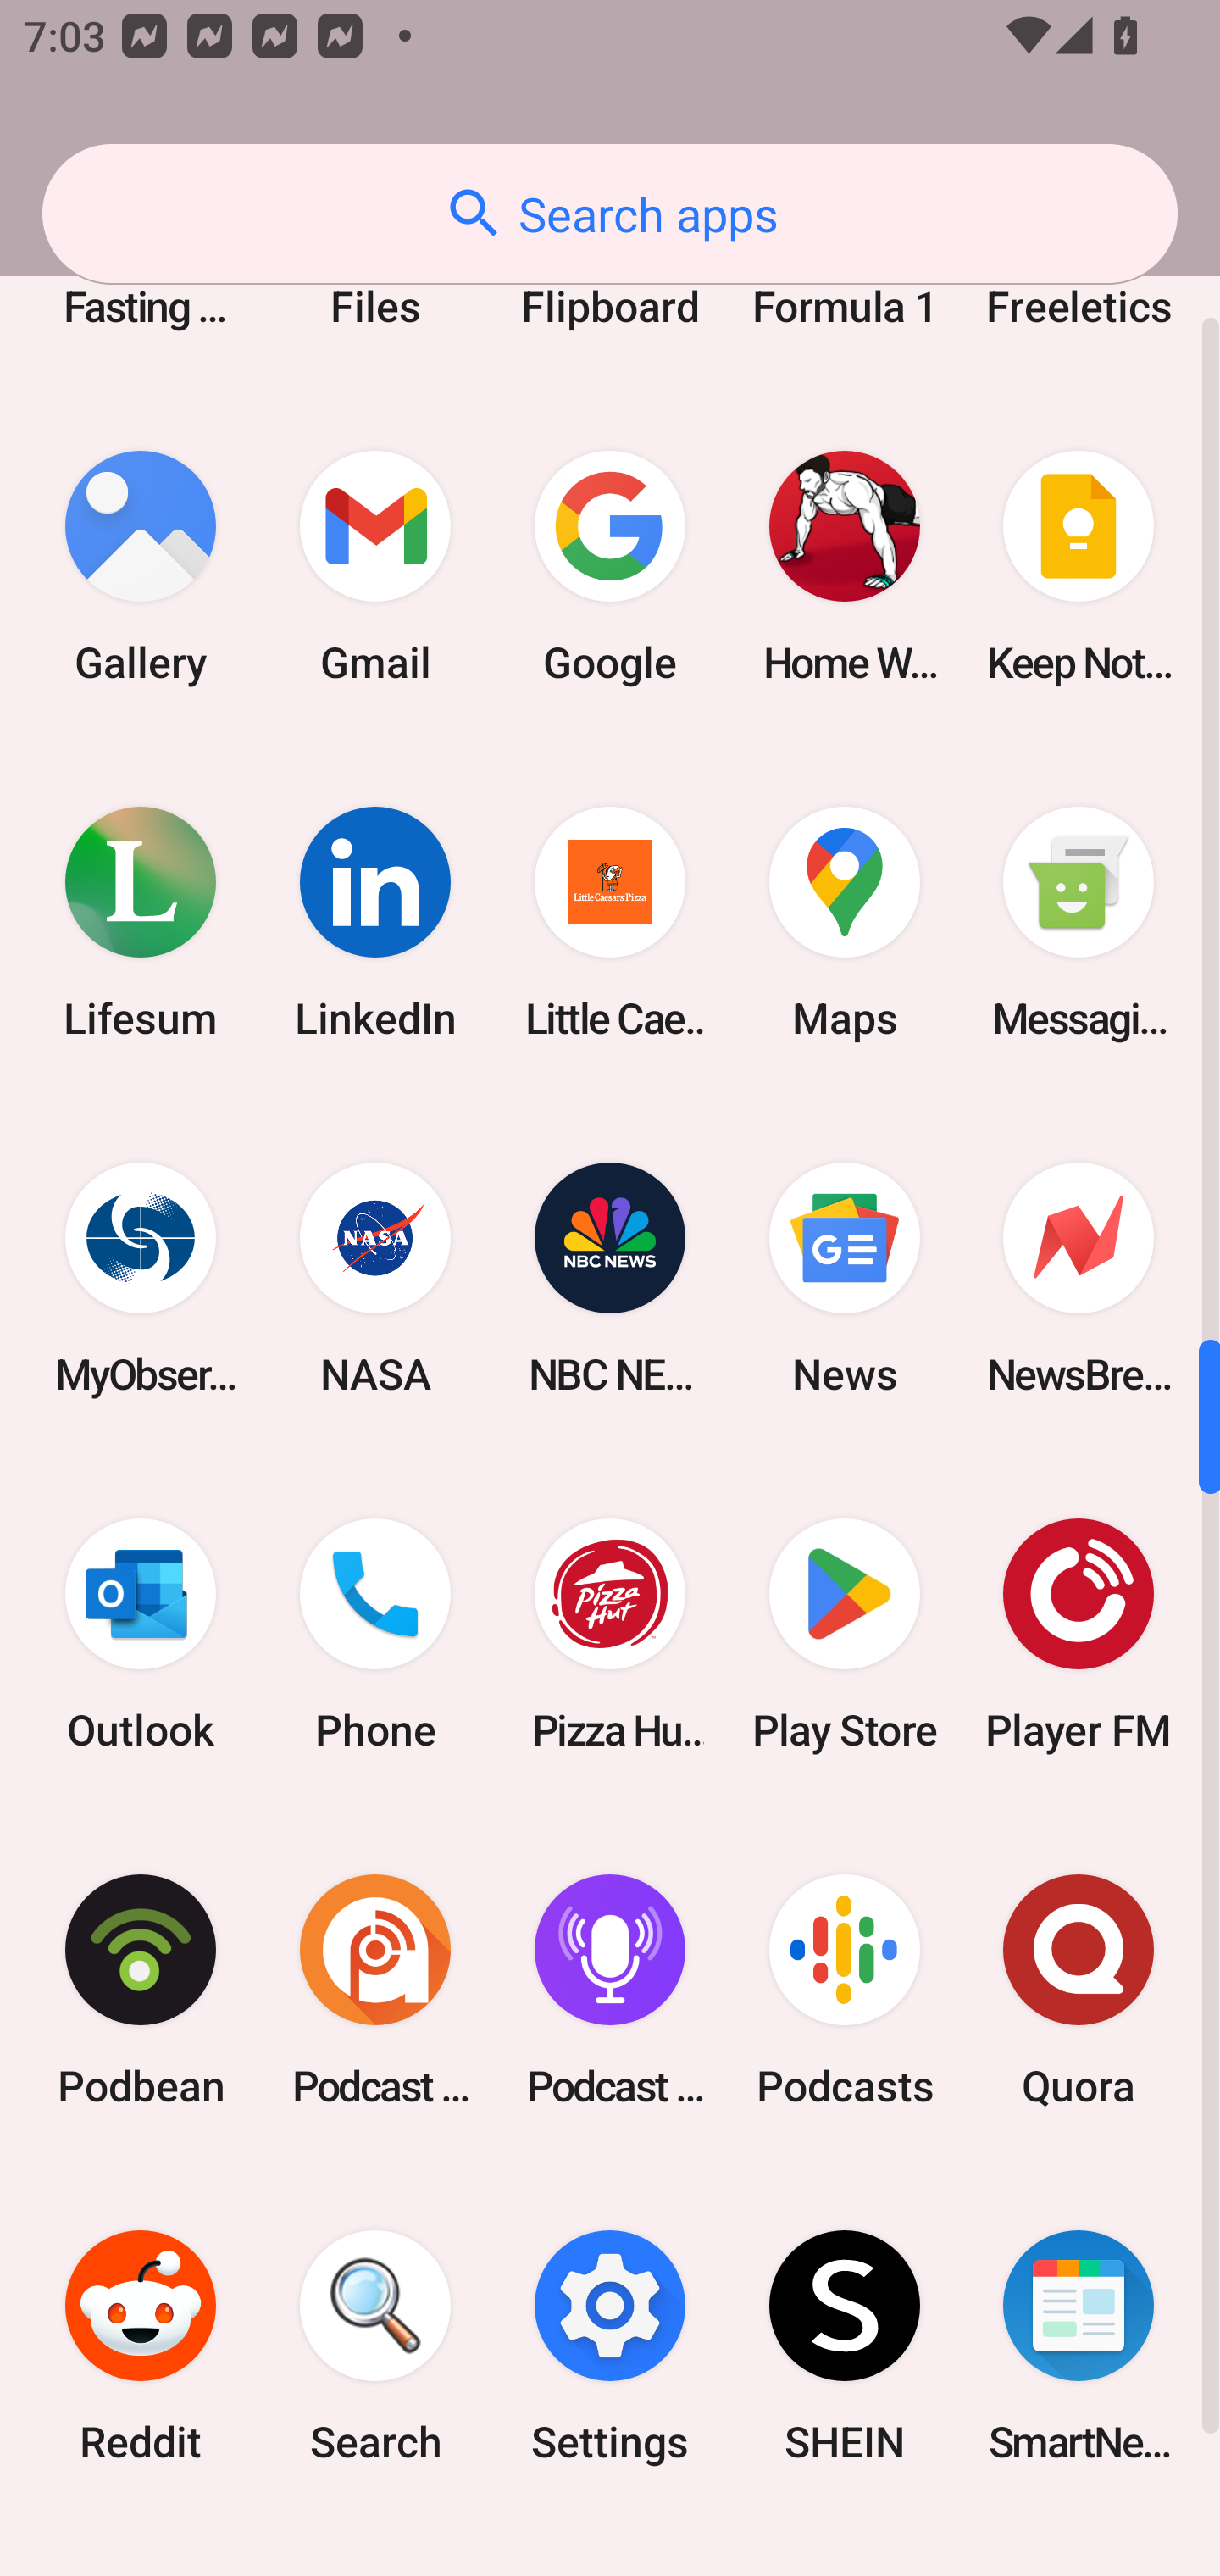 The width and height of the screenshot is (1220, 2576). What do you see at coordinates (141, 1634) in the screenshot?
I see `Outlook` at bounding box center [141, 1634].